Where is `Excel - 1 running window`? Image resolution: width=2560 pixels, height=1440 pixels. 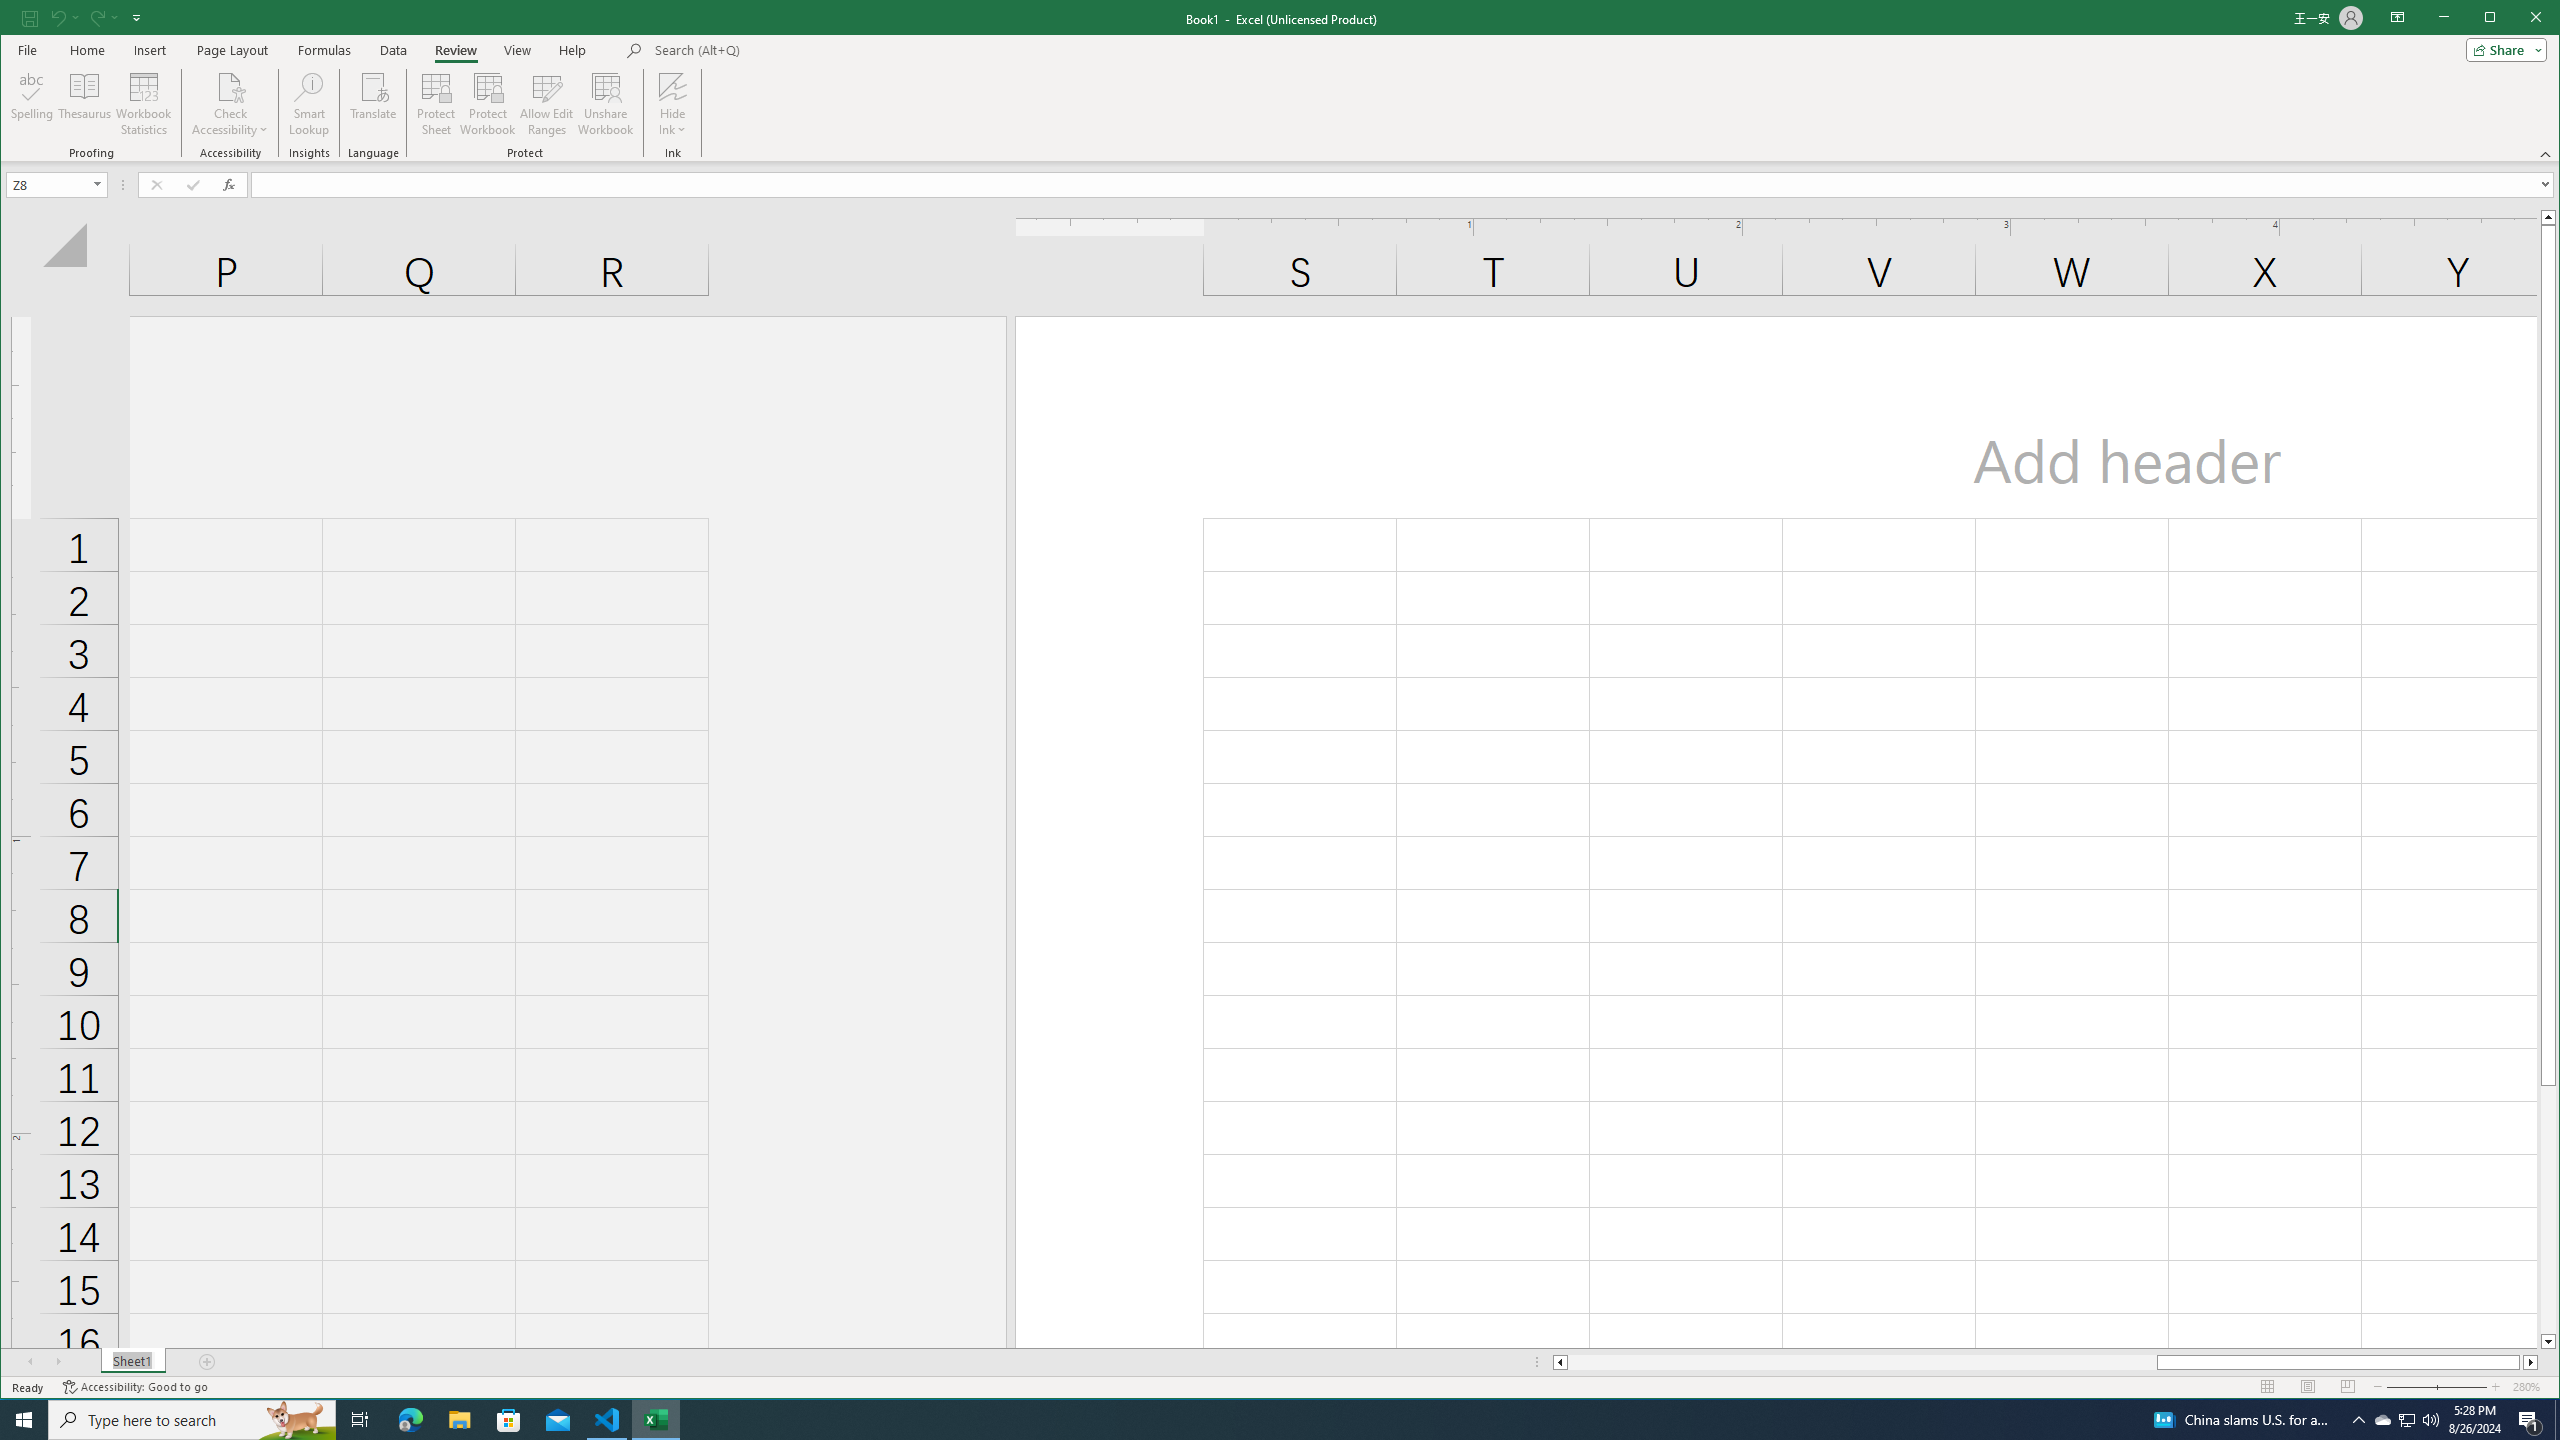 Excel - 1 running window is located at coordinates (656, 1420).